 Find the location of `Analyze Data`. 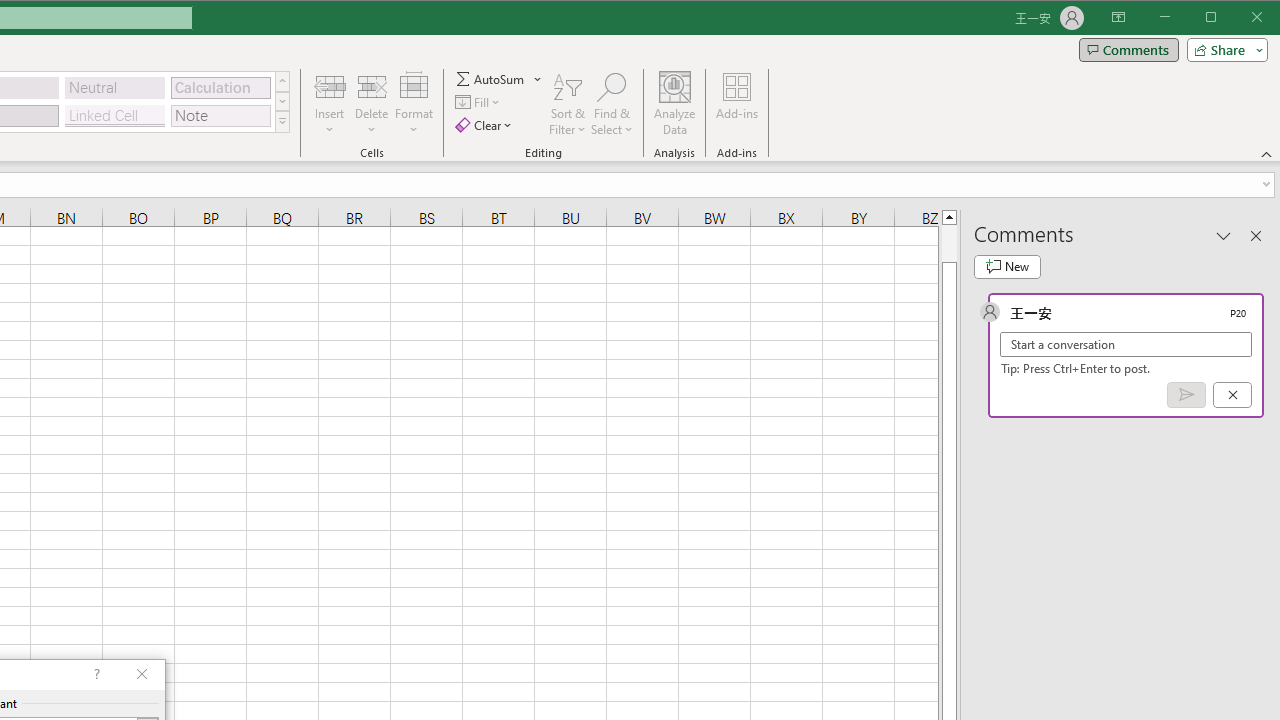

Analyze Data is located at coordinates (674, 104).